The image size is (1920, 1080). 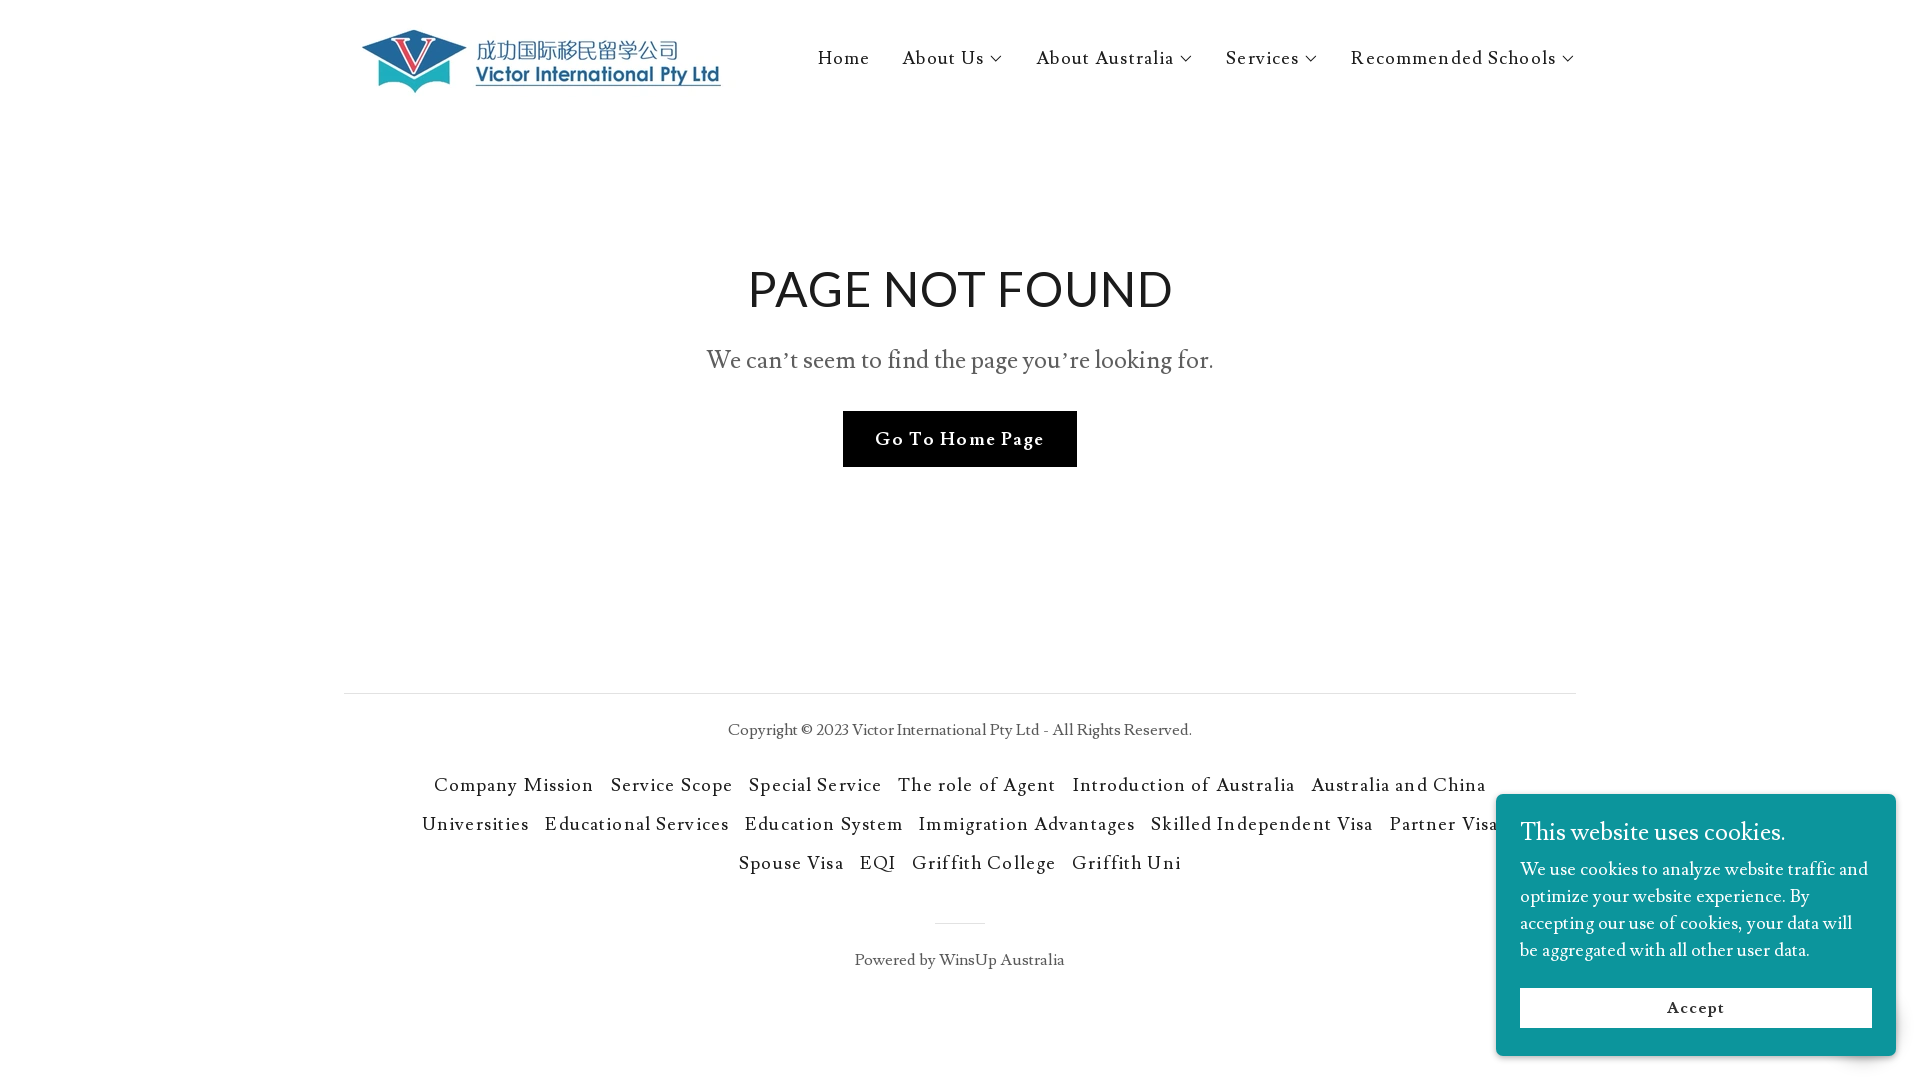 I want to click on About Us, so click(x=953, y=59).